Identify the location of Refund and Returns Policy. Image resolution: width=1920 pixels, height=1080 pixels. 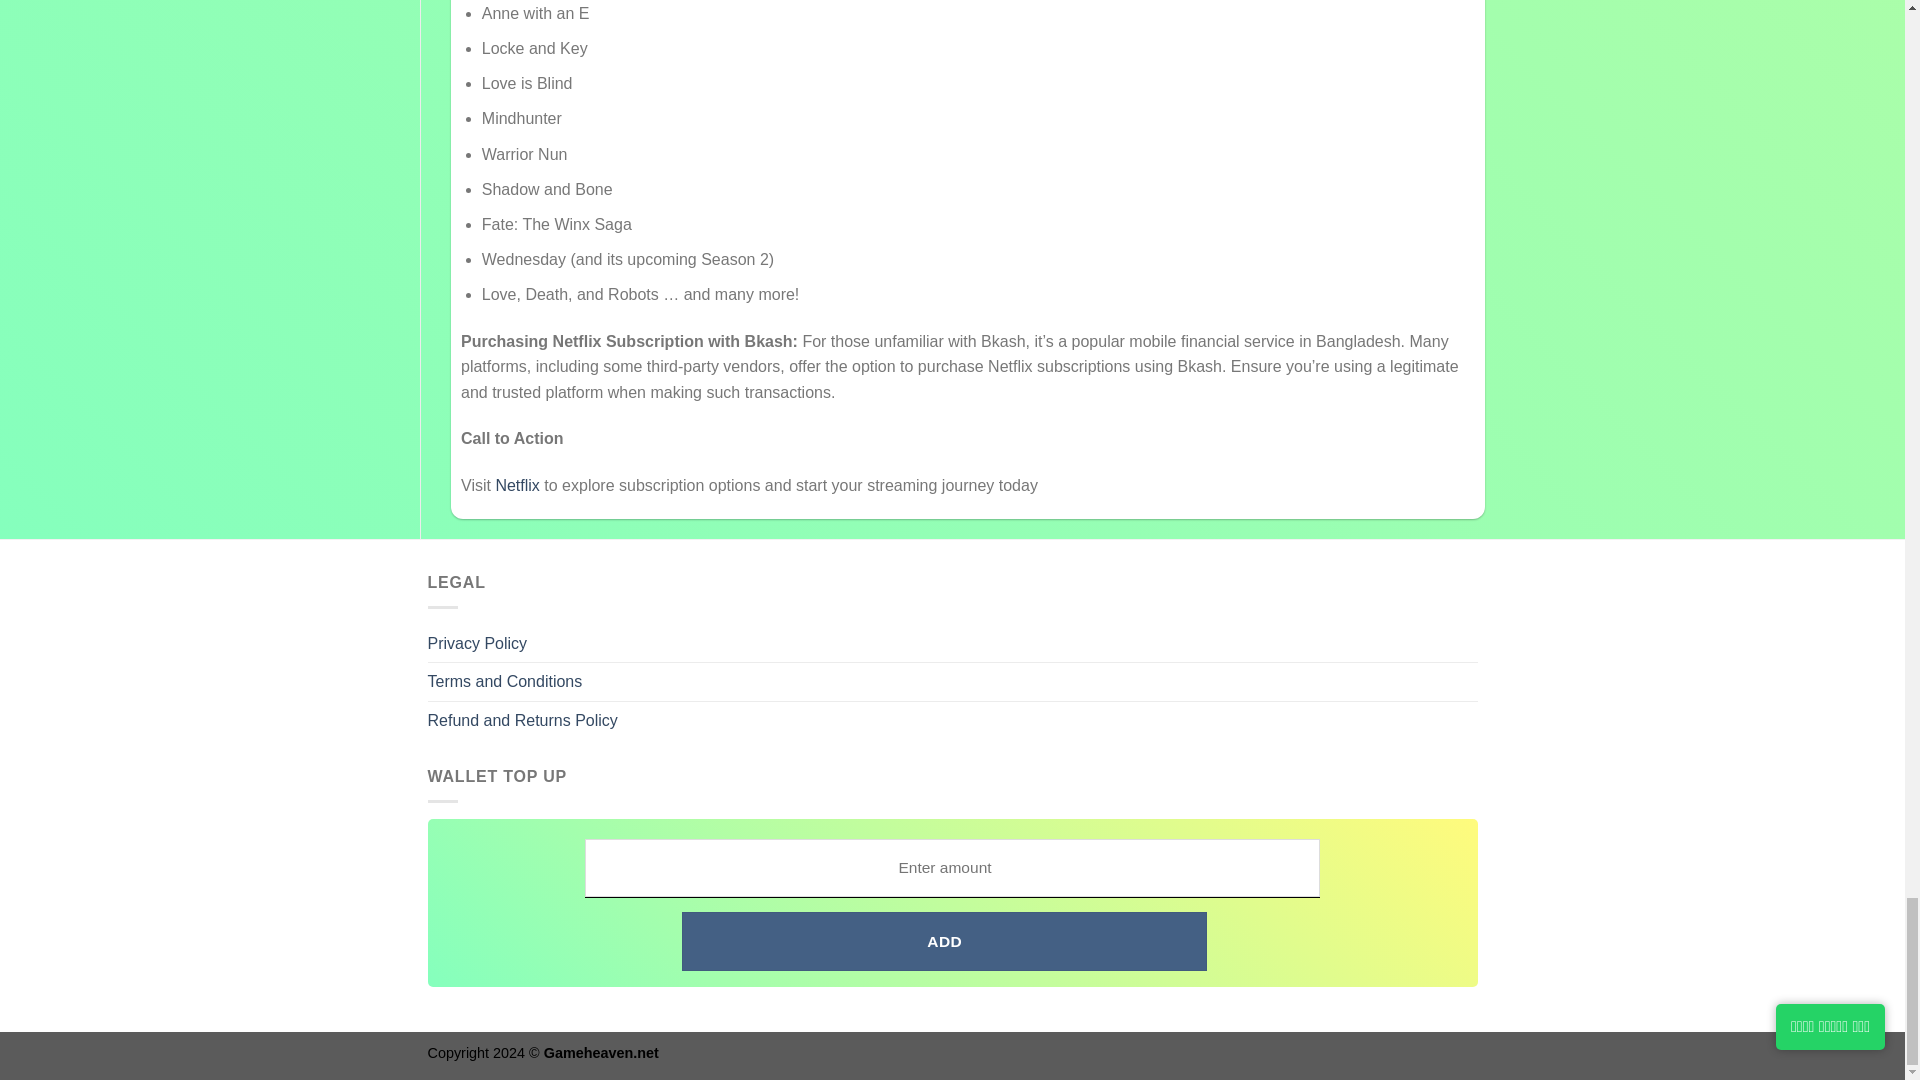
(523, 720).